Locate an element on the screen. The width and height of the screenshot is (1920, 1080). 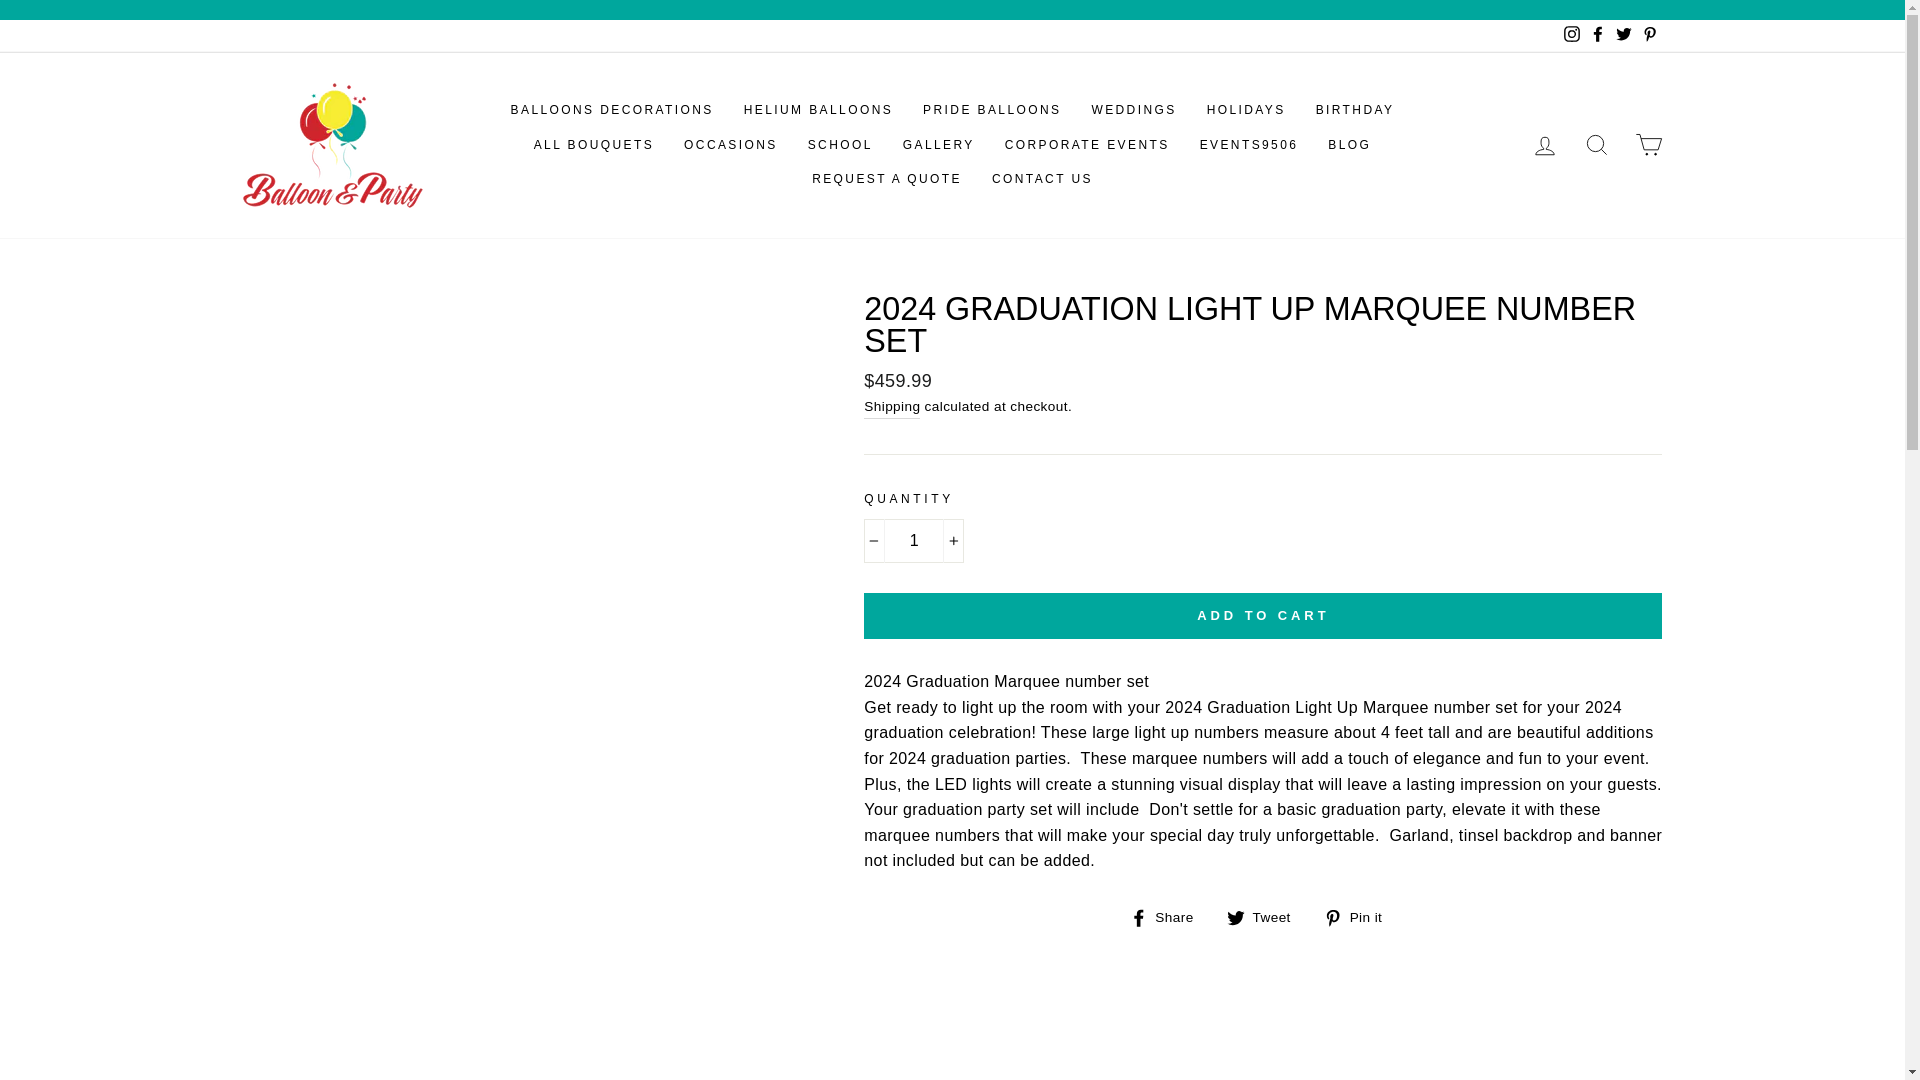
Tweet on Twitter is located at coordinates (1266, 916).